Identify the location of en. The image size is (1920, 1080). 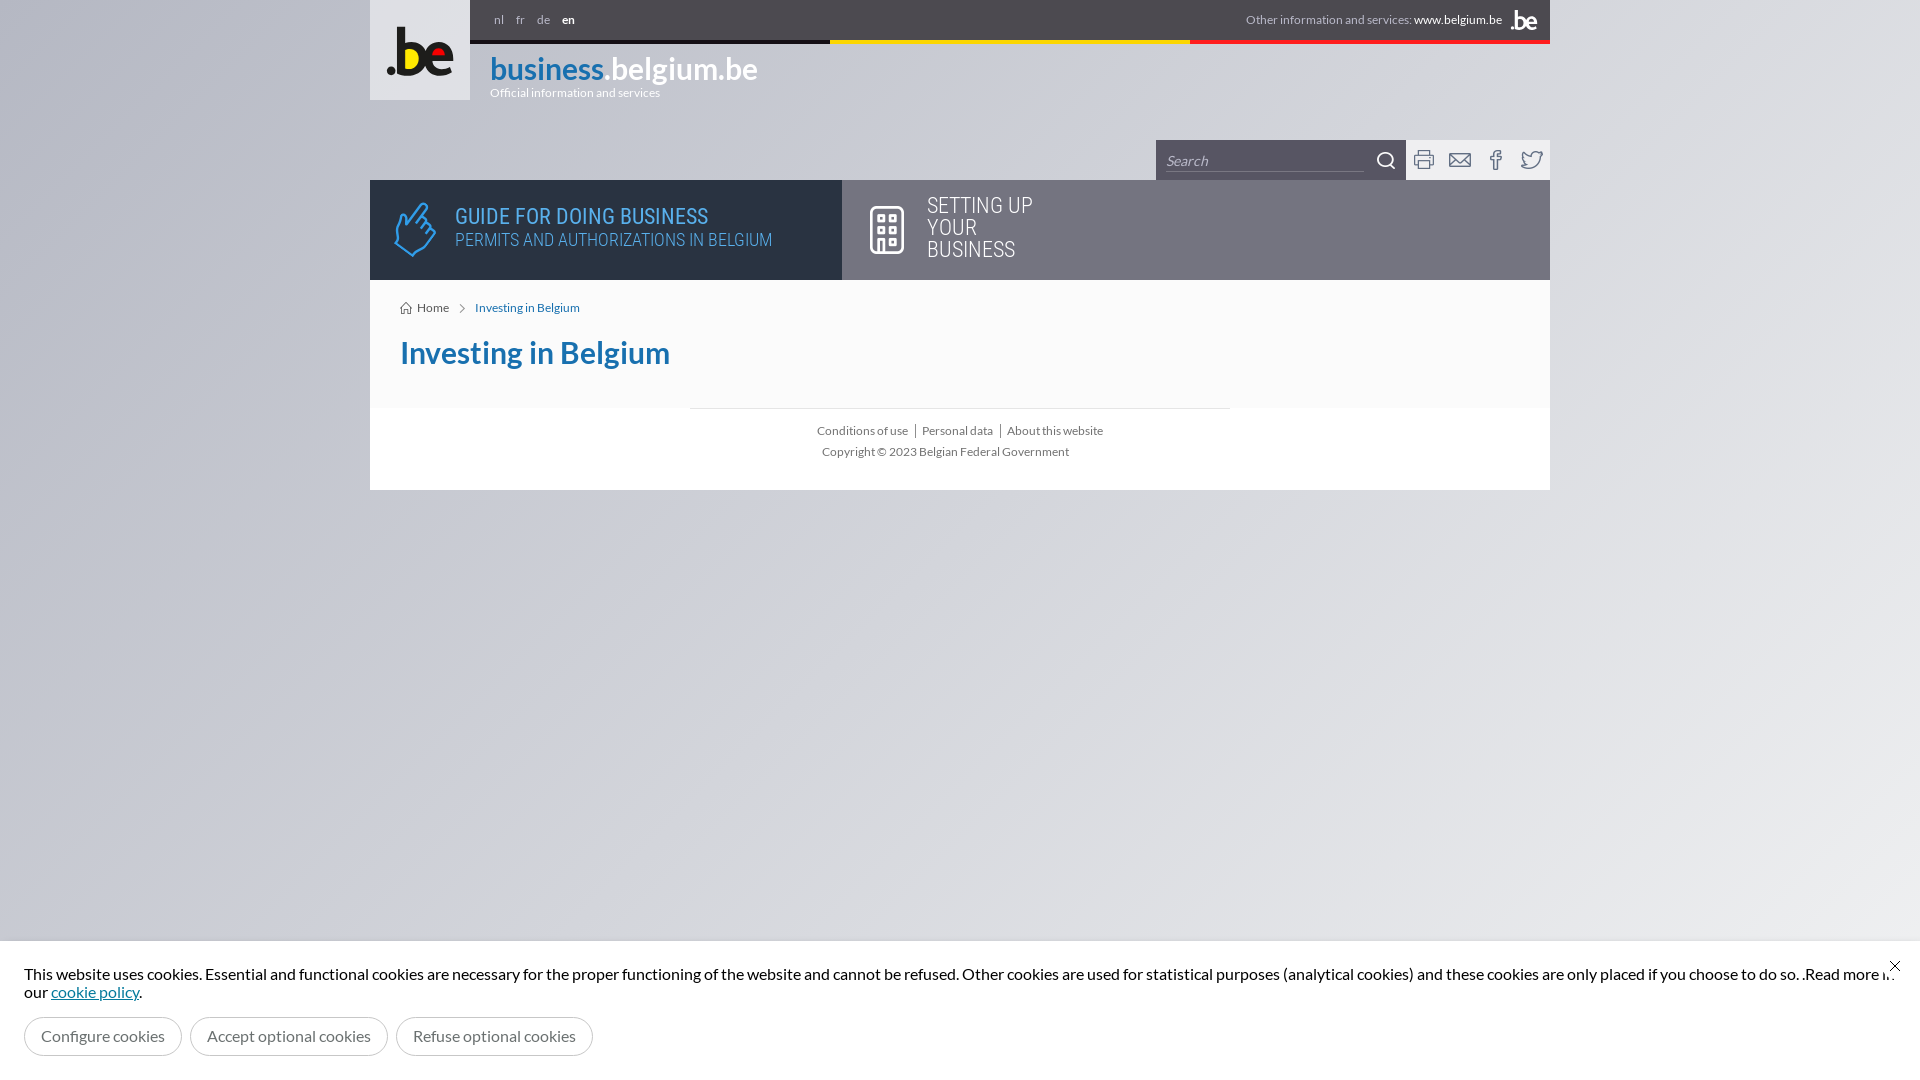
(568, 20).